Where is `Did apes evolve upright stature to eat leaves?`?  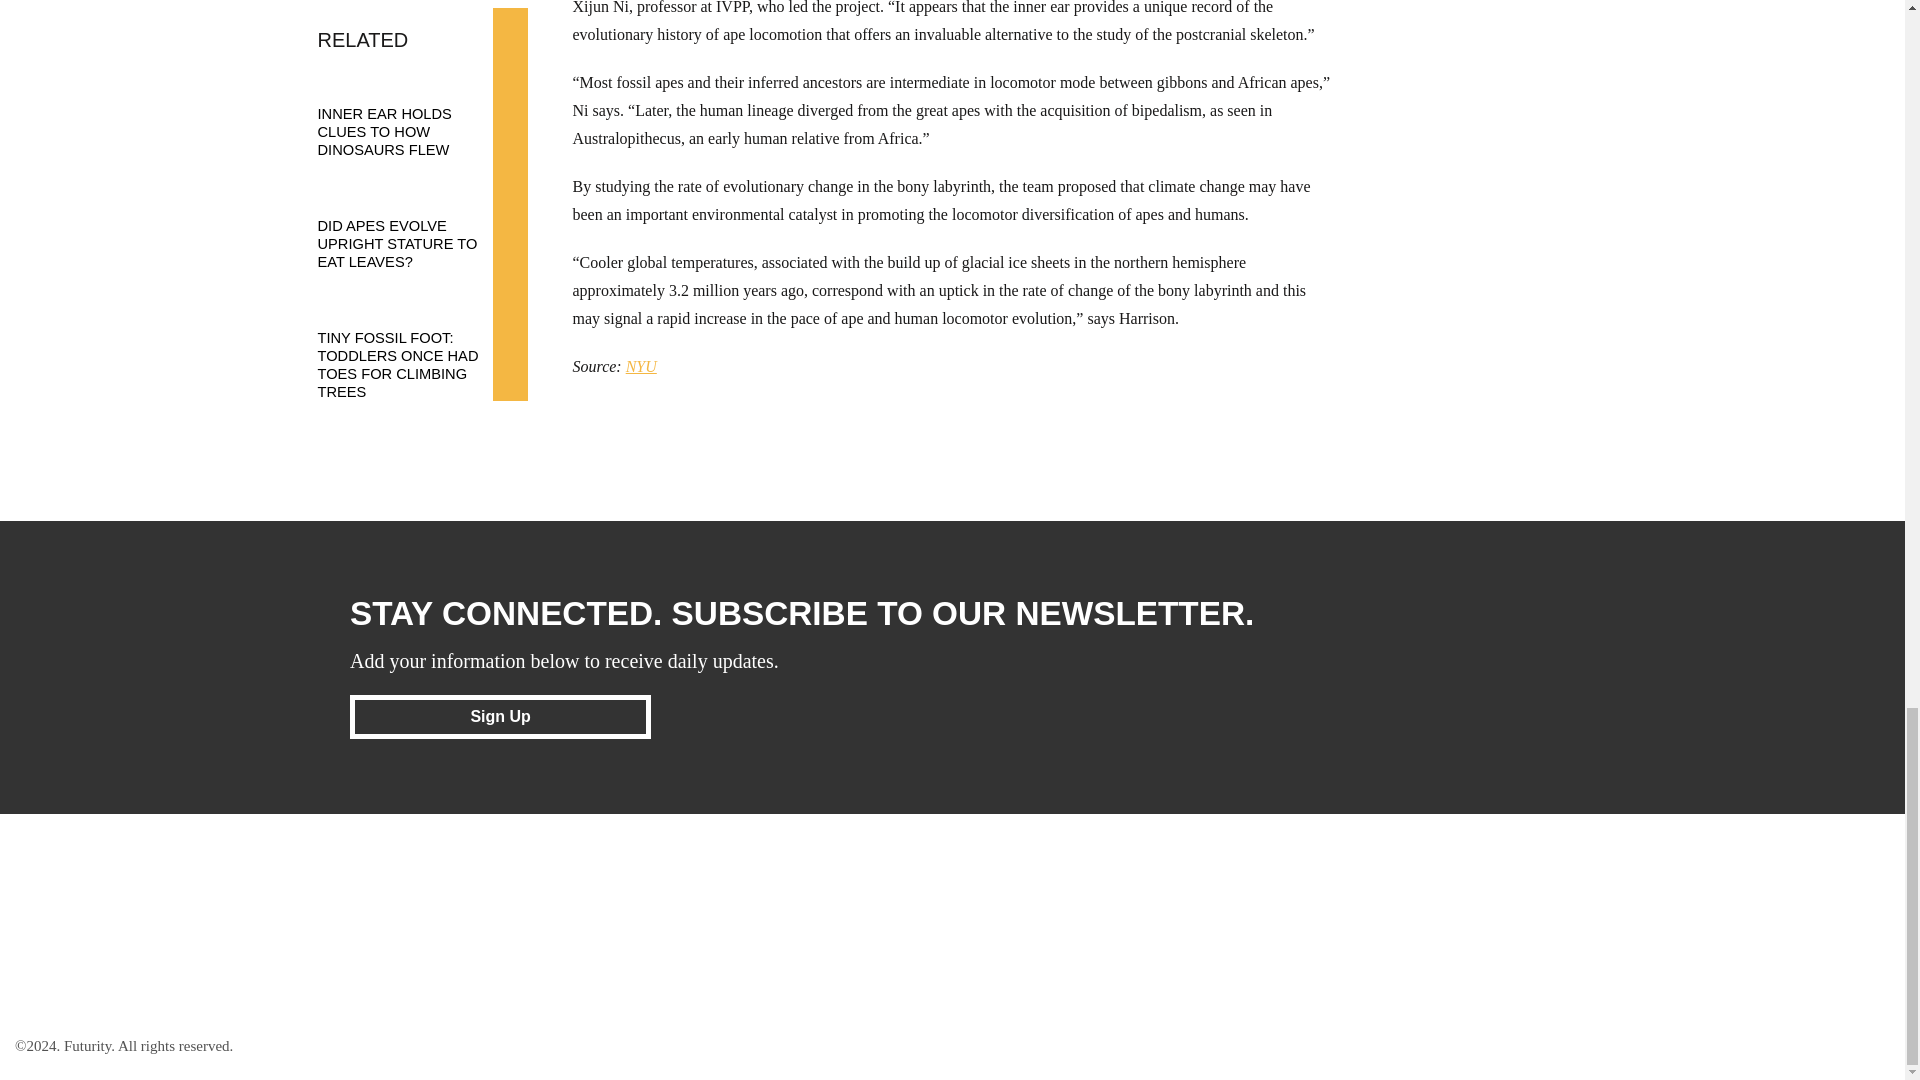 Did apes evolve upright stature to eat leaves? is located at coordinates (413, 225).